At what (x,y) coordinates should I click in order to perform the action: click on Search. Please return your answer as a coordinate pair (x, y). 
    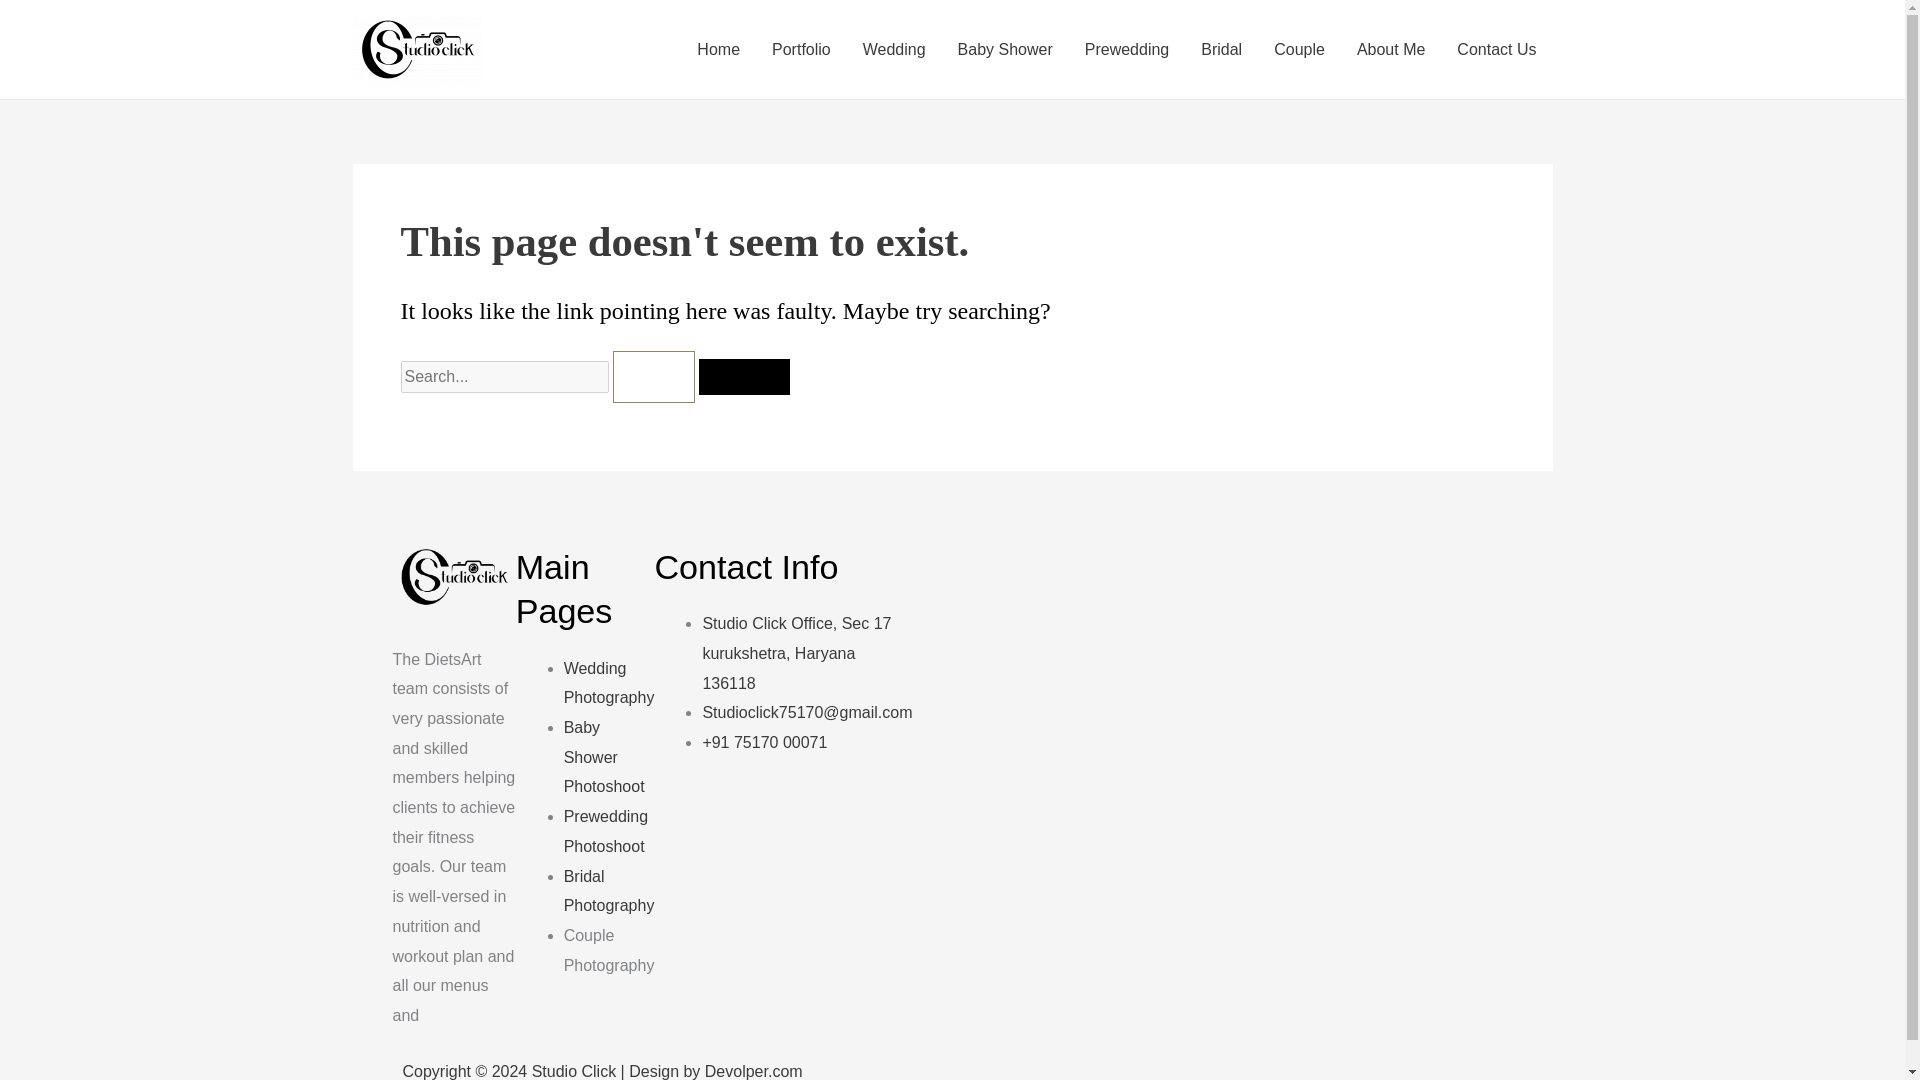
    Looking at the image, I should click on (744, 376).